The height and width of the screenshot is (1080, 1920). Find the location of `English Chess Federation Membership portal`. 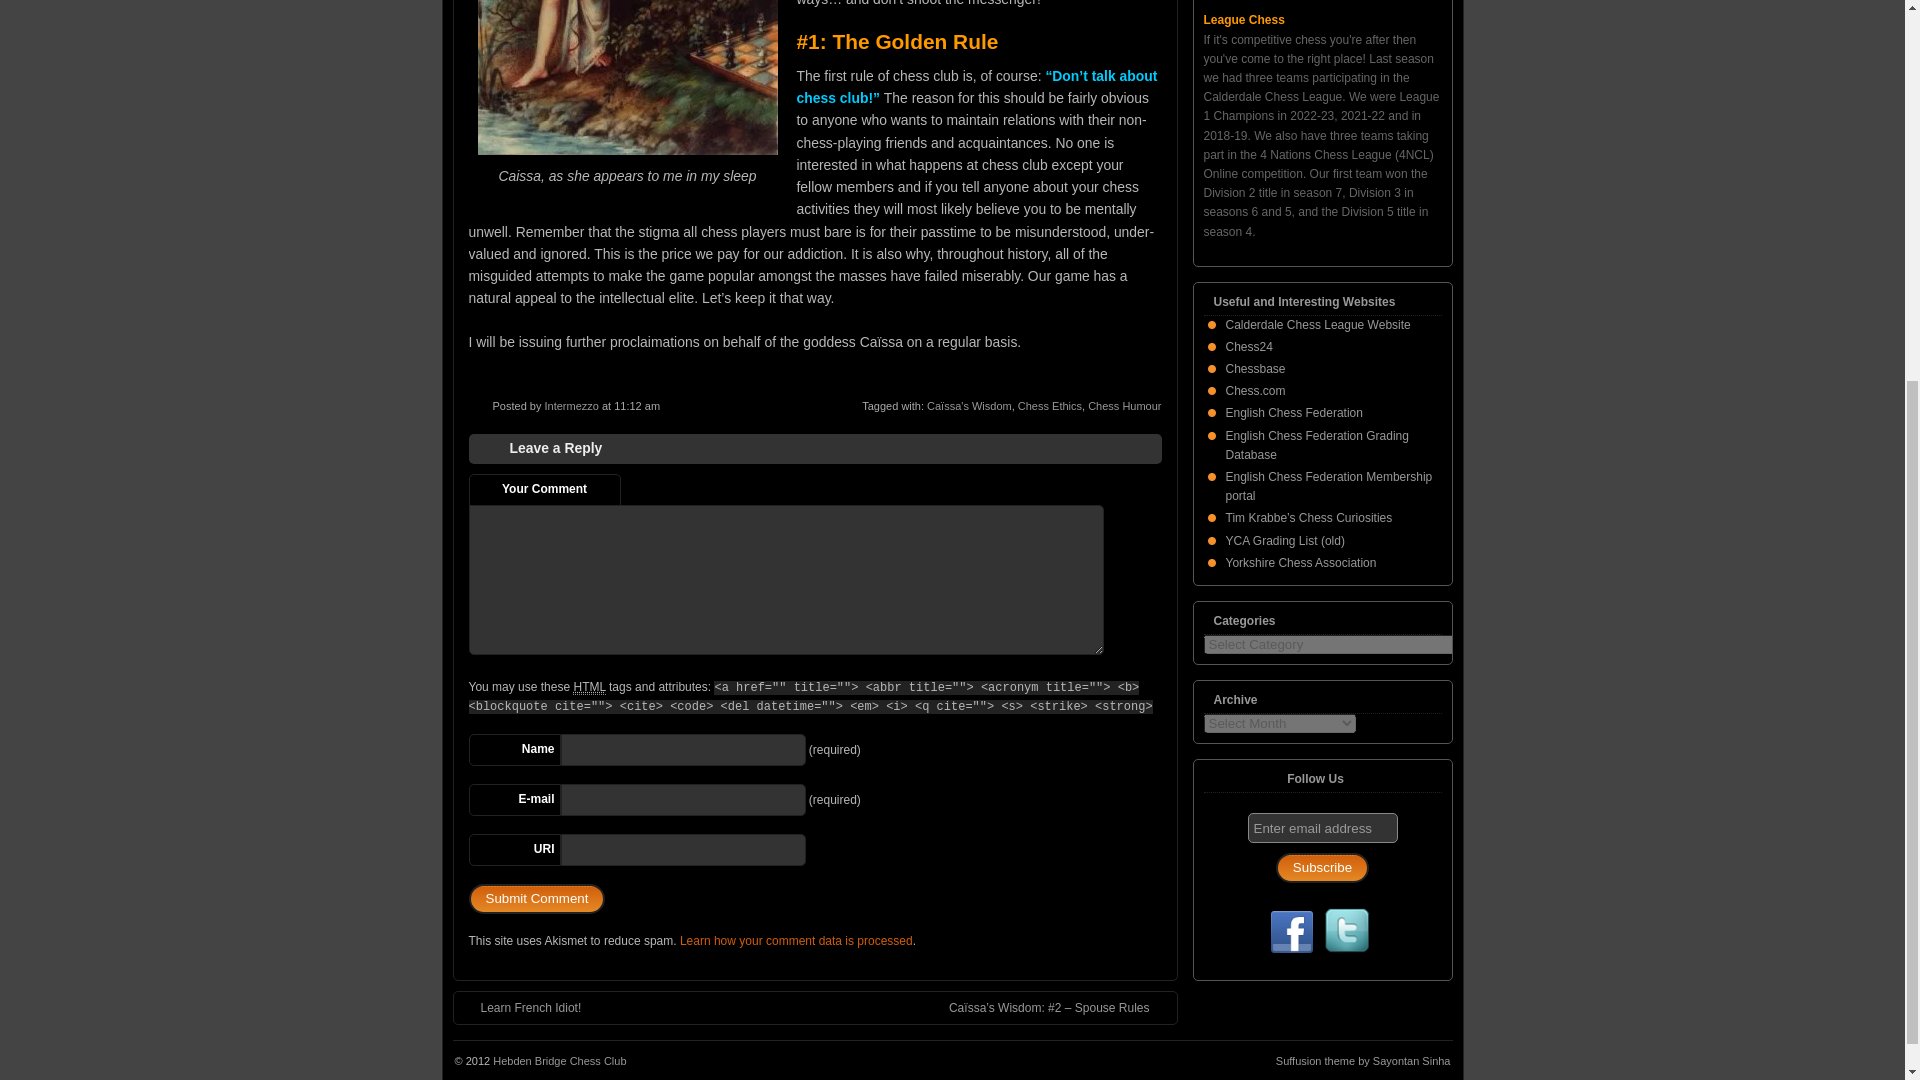

English Chess Federation Membership portal is located at coordinates (1329, 486).